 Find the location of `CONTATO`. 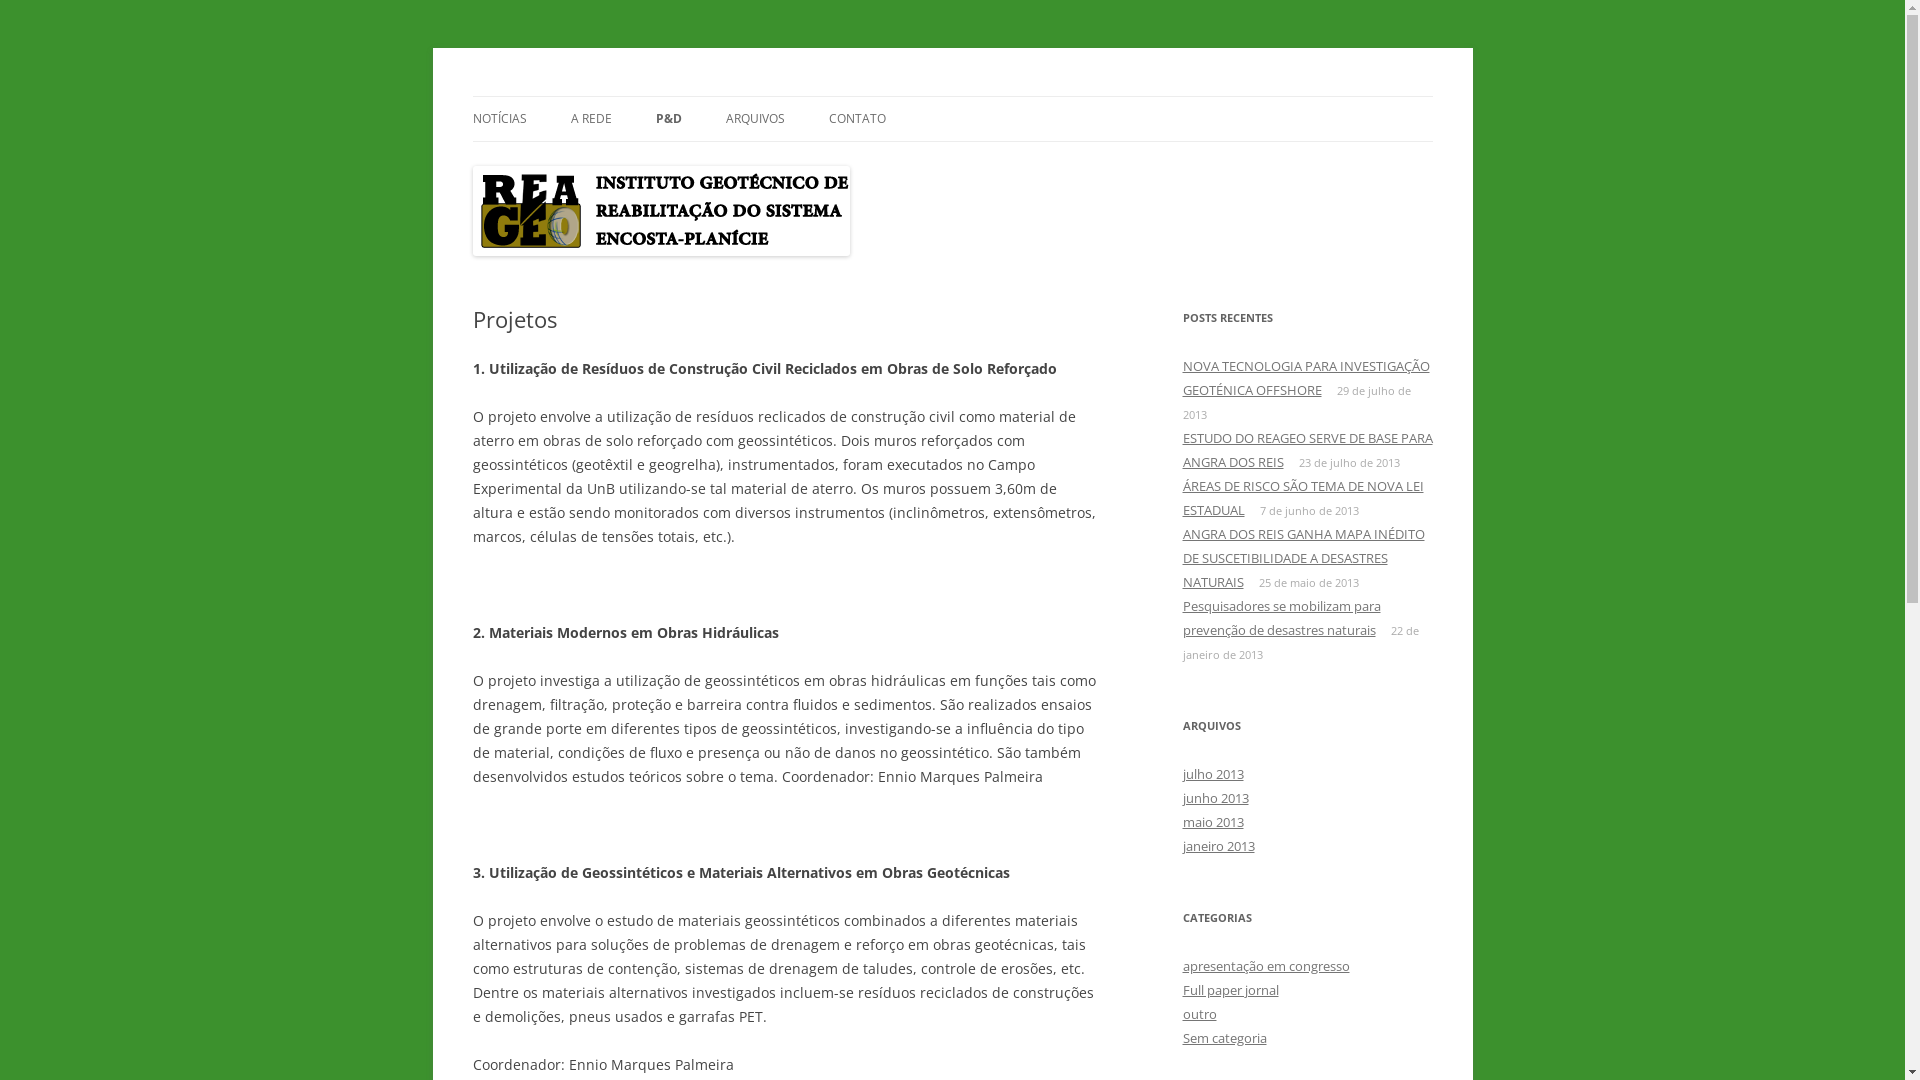

CONTATO is located at coordinates (856, 119).